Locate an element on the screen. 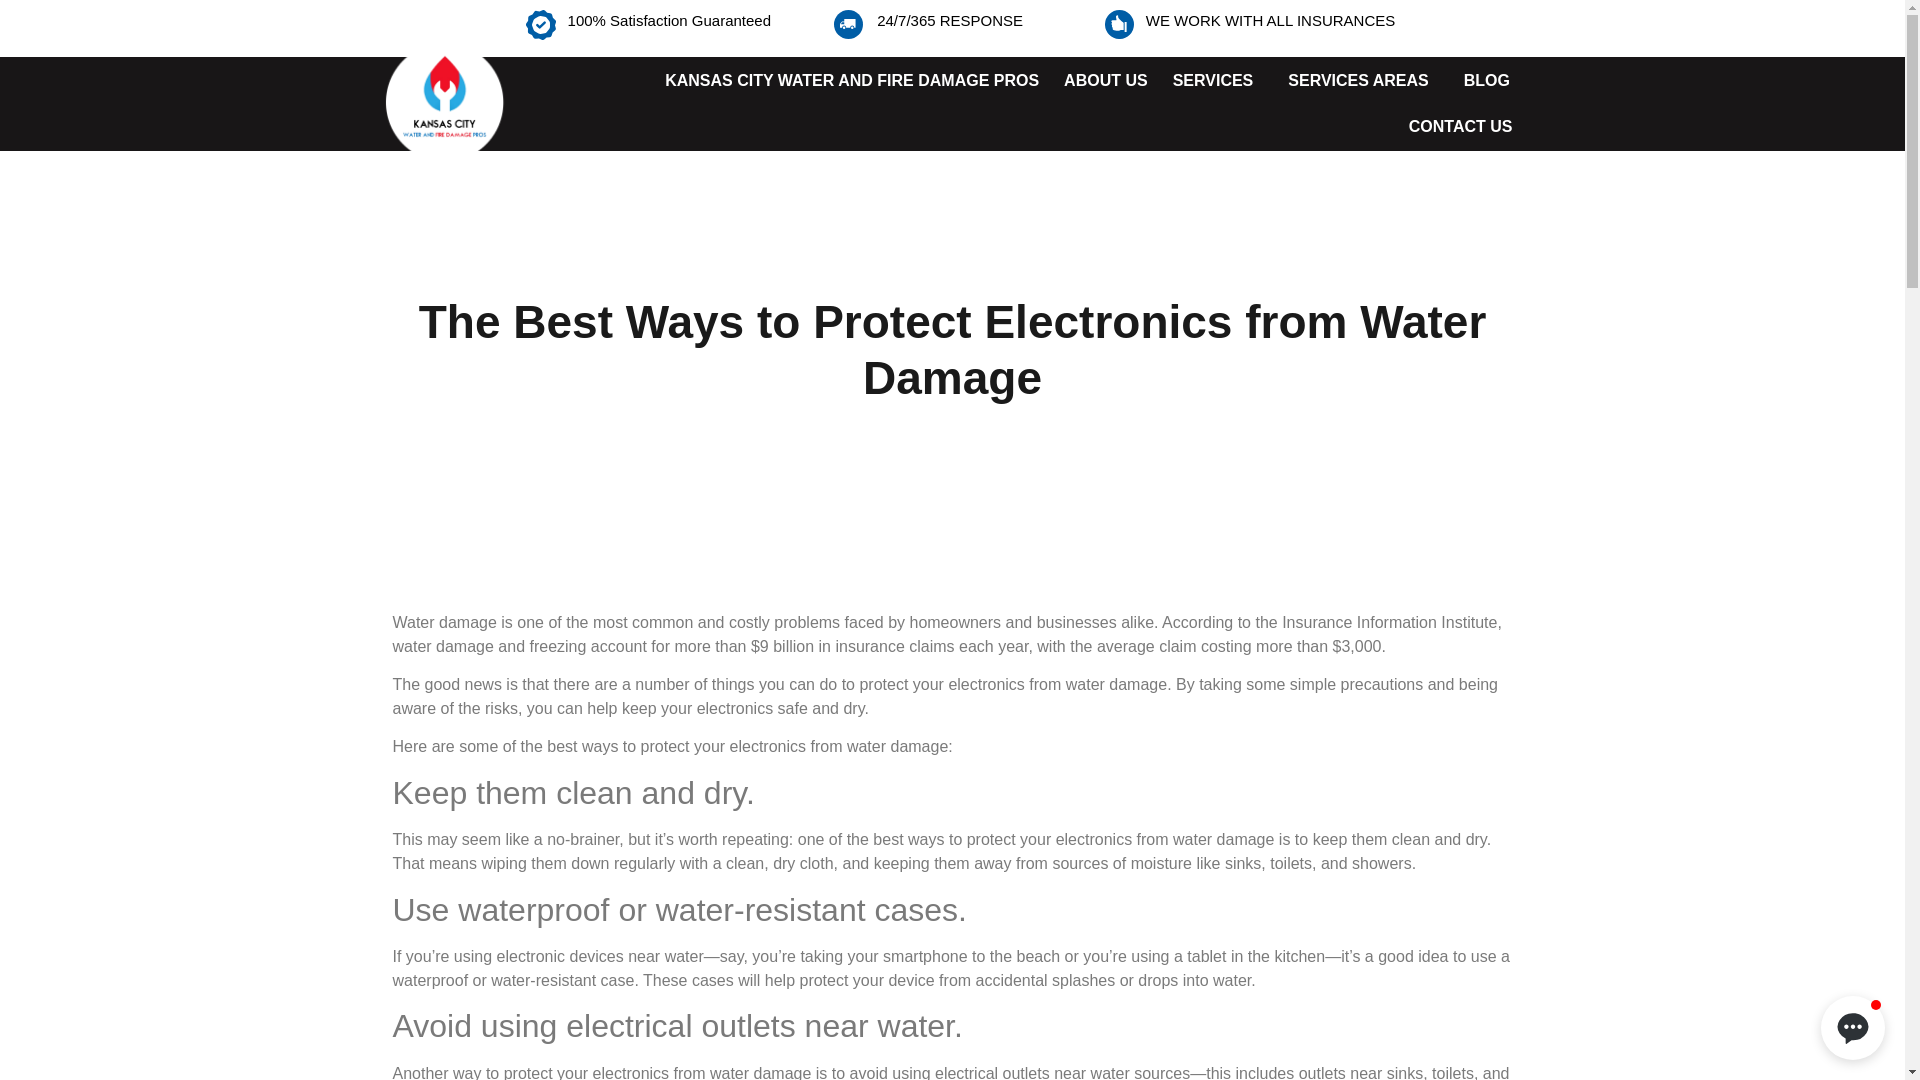  CONTACT US is located at coordinates (1460, 126).